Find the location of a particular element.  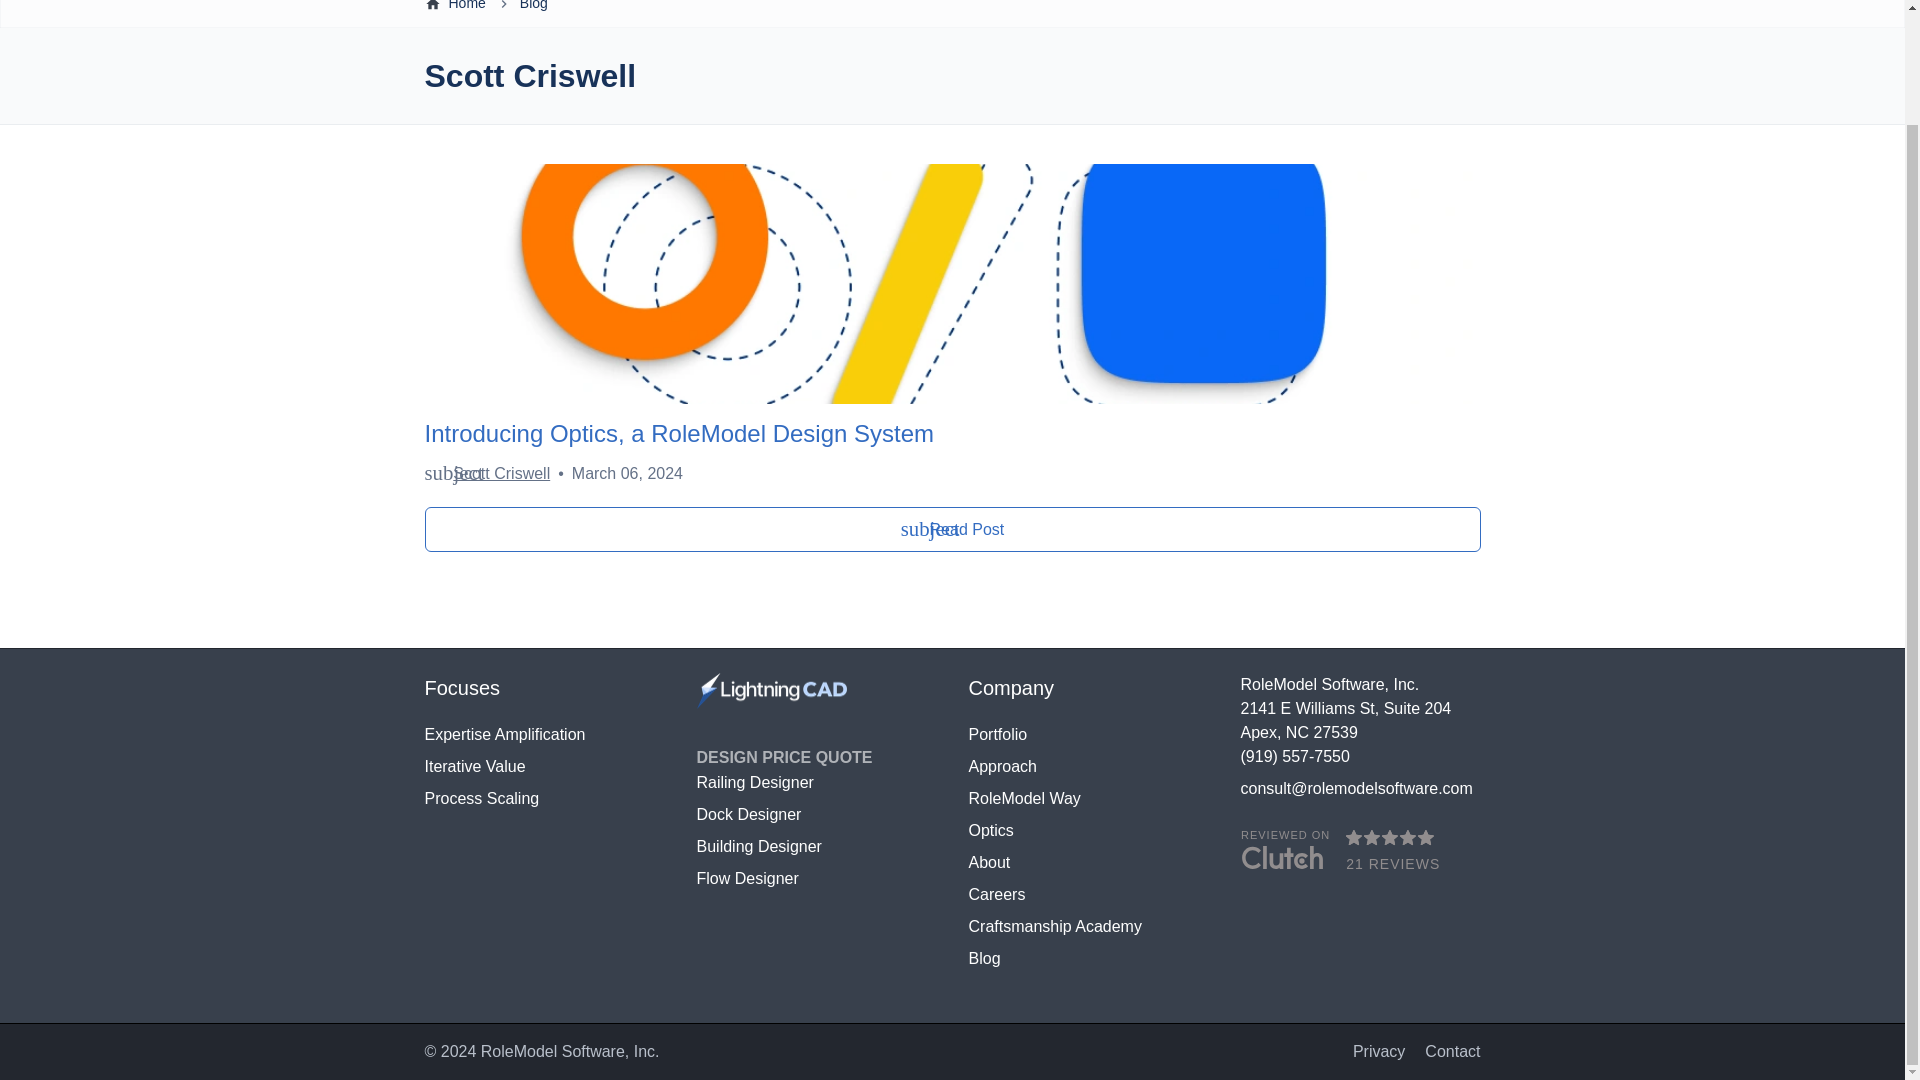

Portfolio is located at coordinates (1087, 734).